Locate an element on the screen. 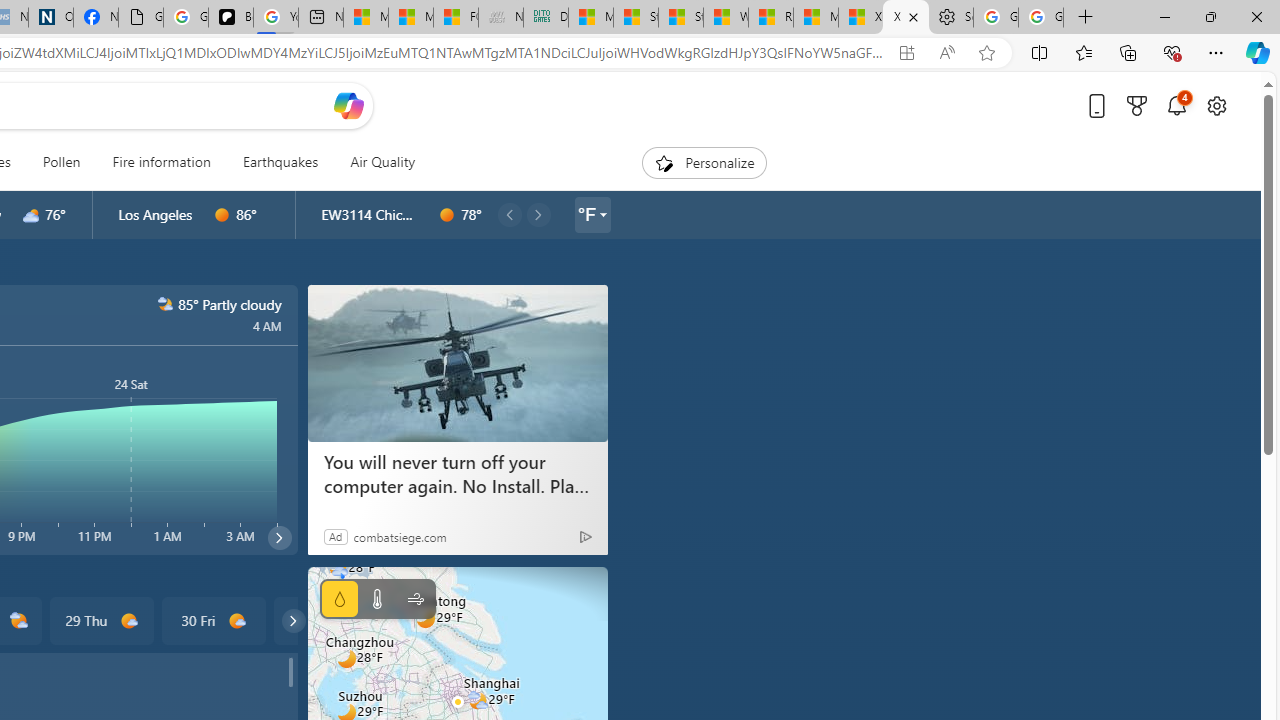  Precipitation is located at coordinates (340, 599).